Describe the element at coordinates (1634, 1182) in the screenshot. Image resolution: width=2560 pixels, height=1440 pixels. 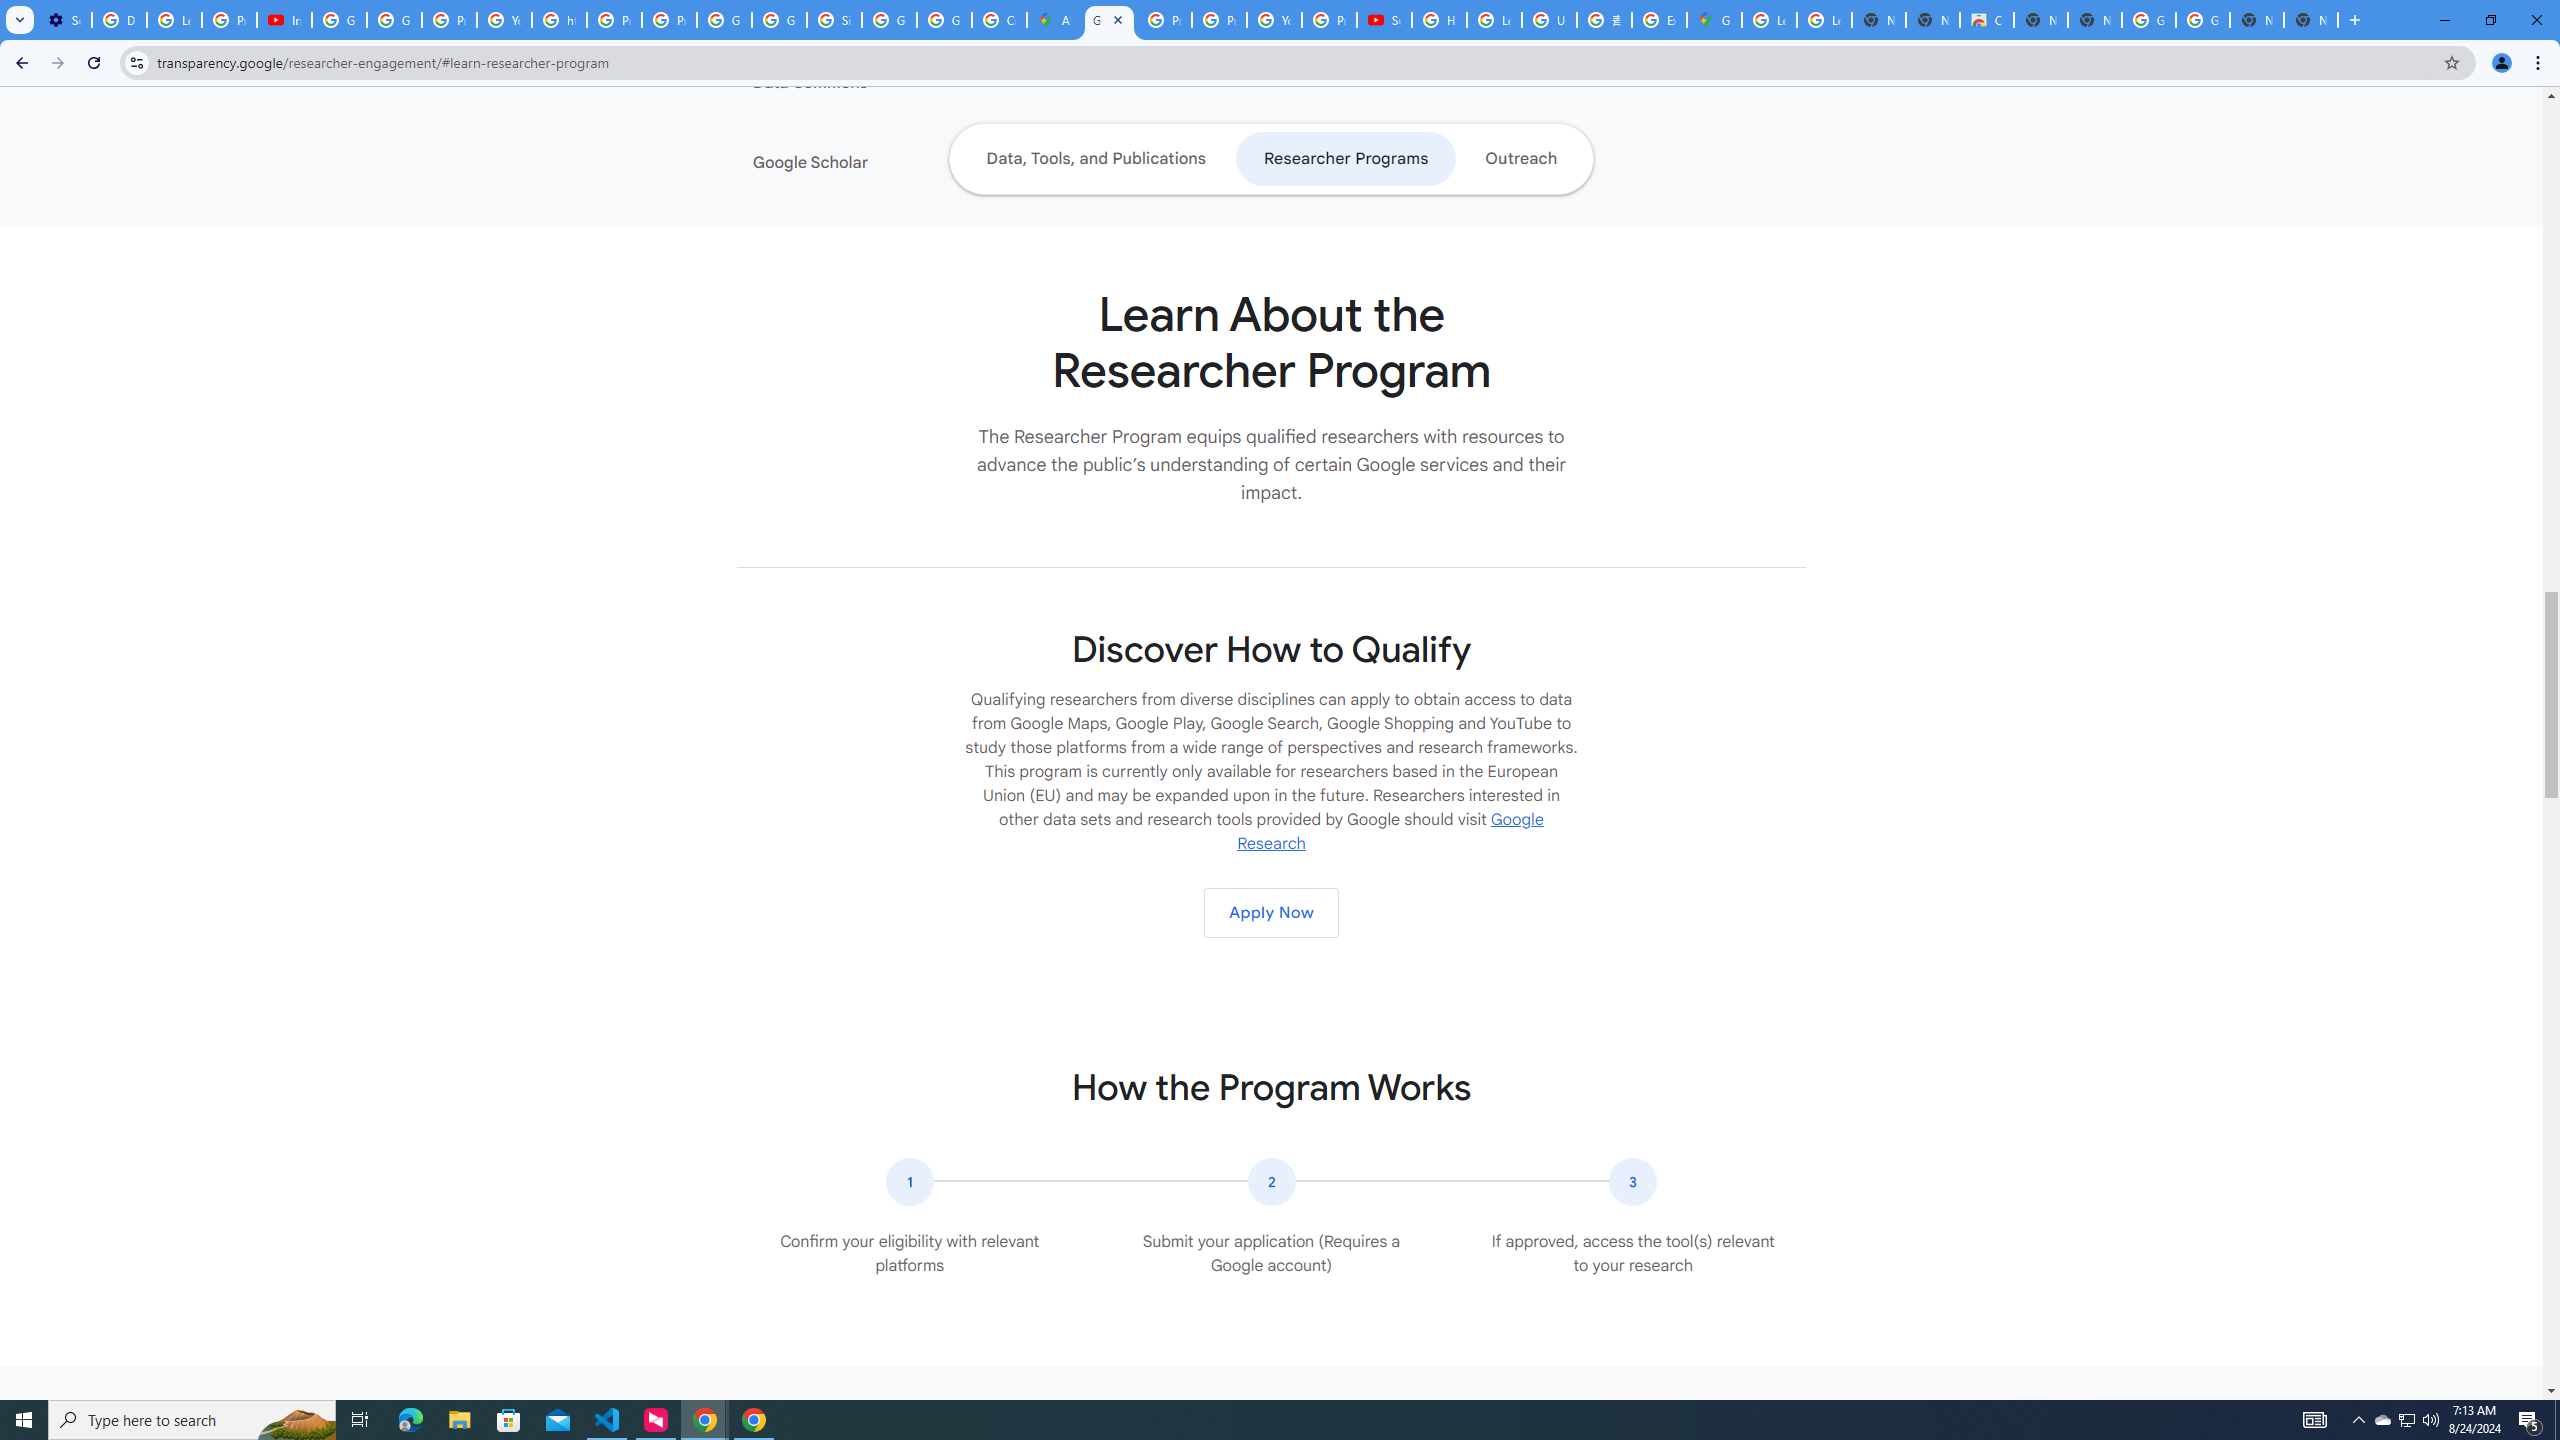
I see `The number three in a circular icon.` at that location.